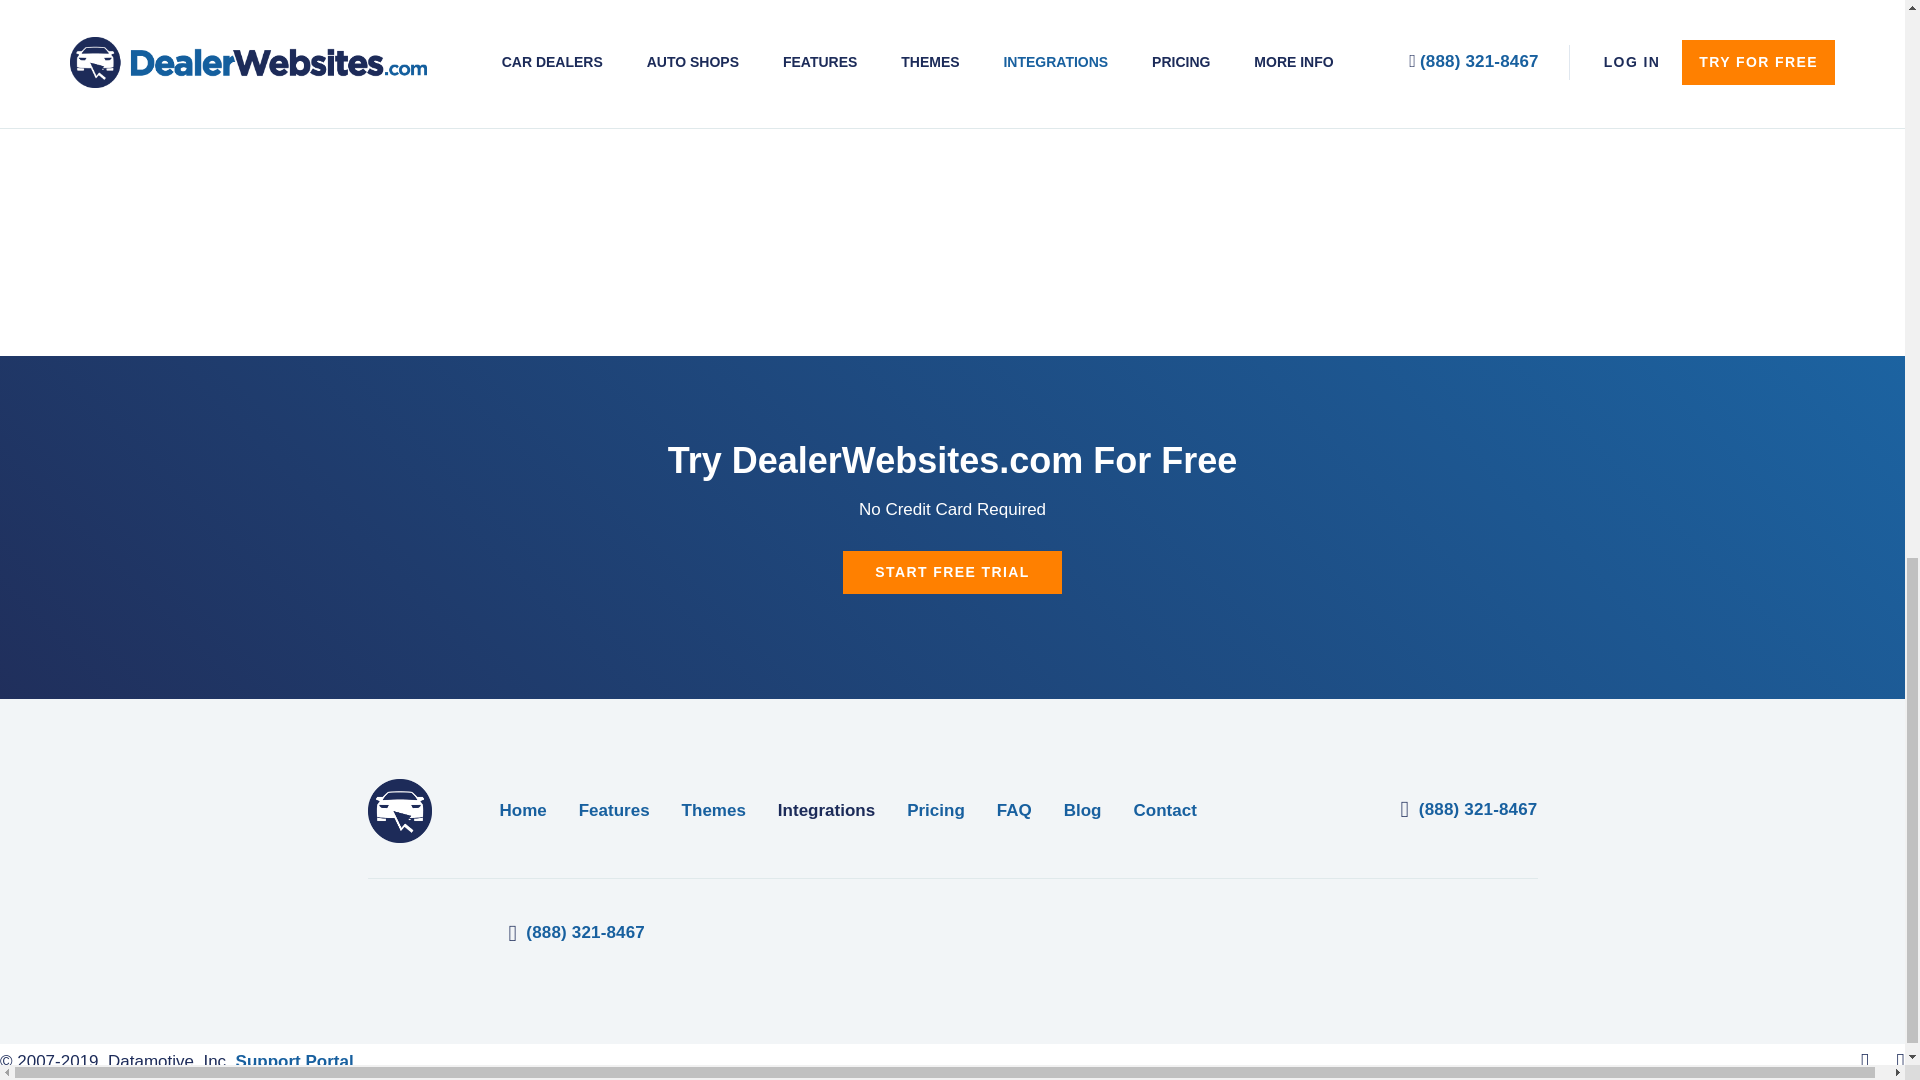 This screenshot has width=1920, height=1080. I want to click on START FREE TRIAL, so click(952, 572).